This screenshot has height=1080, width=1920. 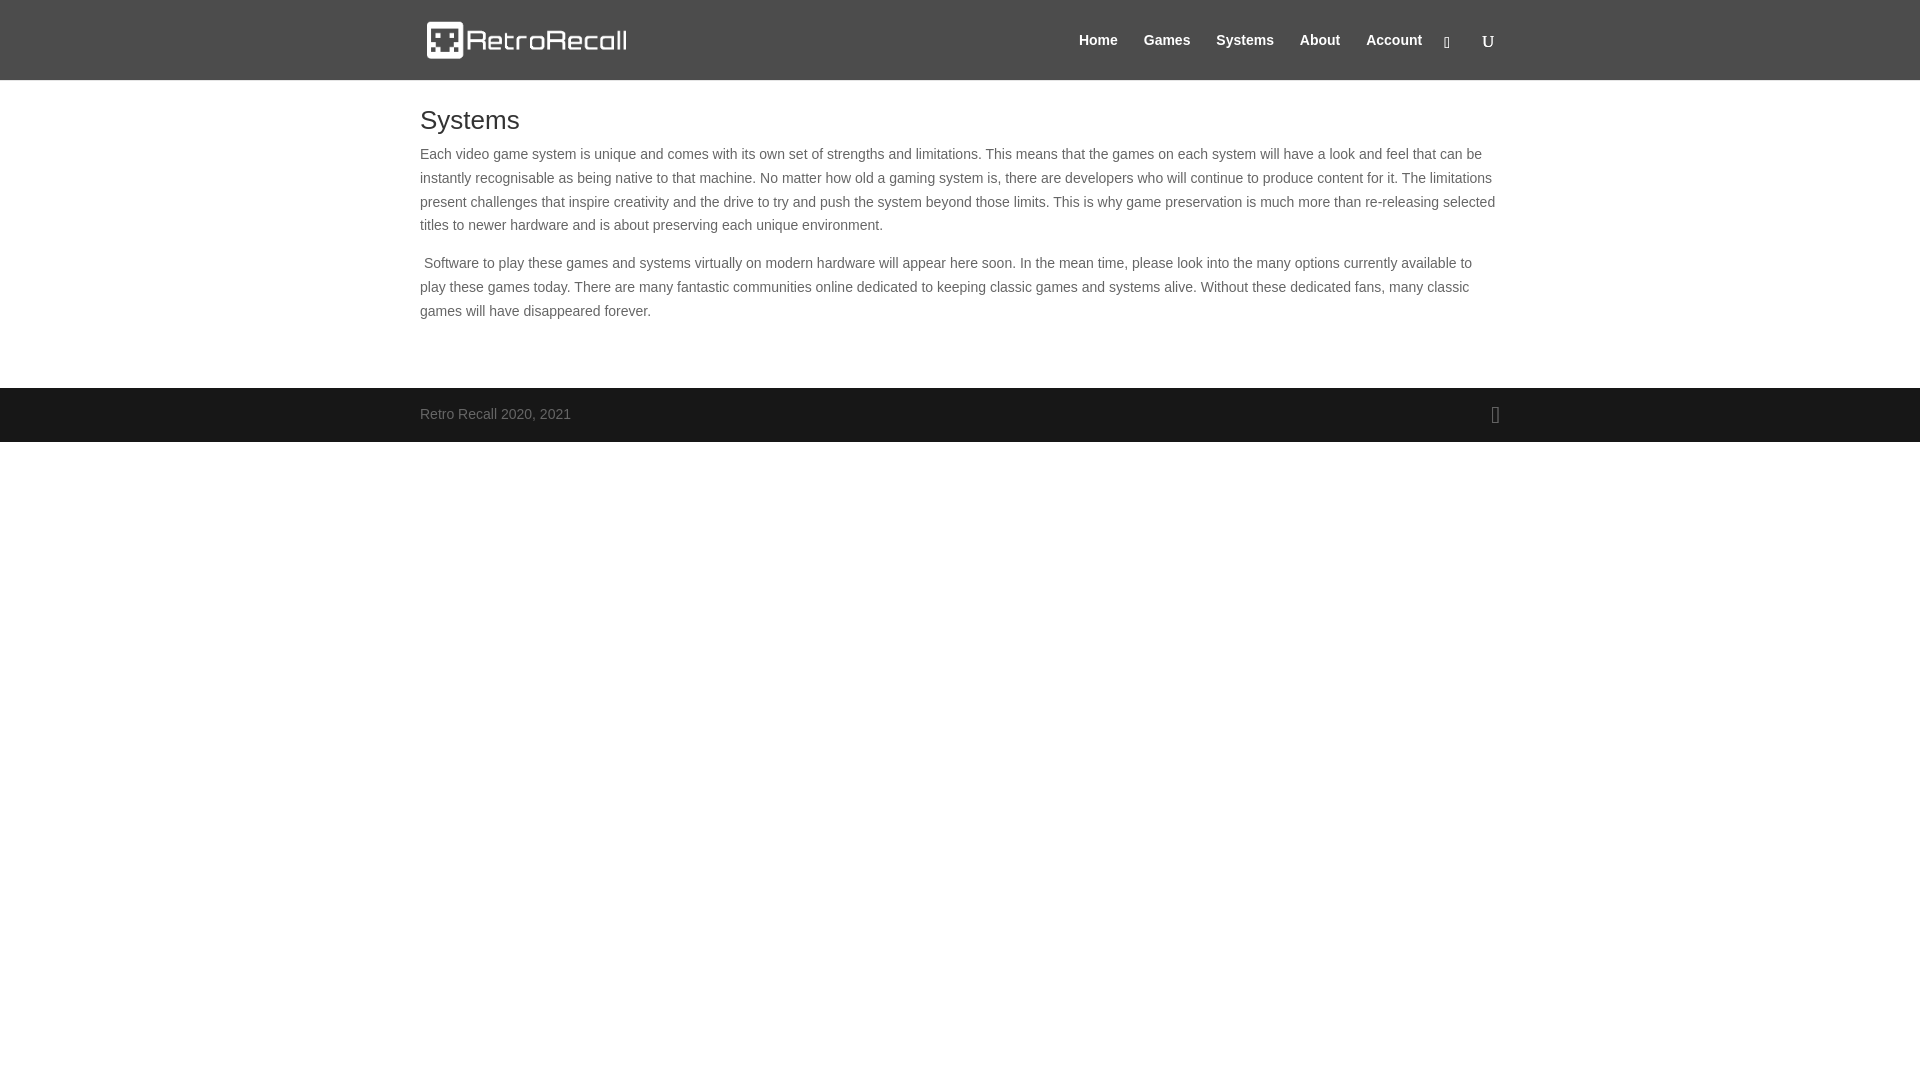 I want to click on Systems, so click(x=1244, y=56).